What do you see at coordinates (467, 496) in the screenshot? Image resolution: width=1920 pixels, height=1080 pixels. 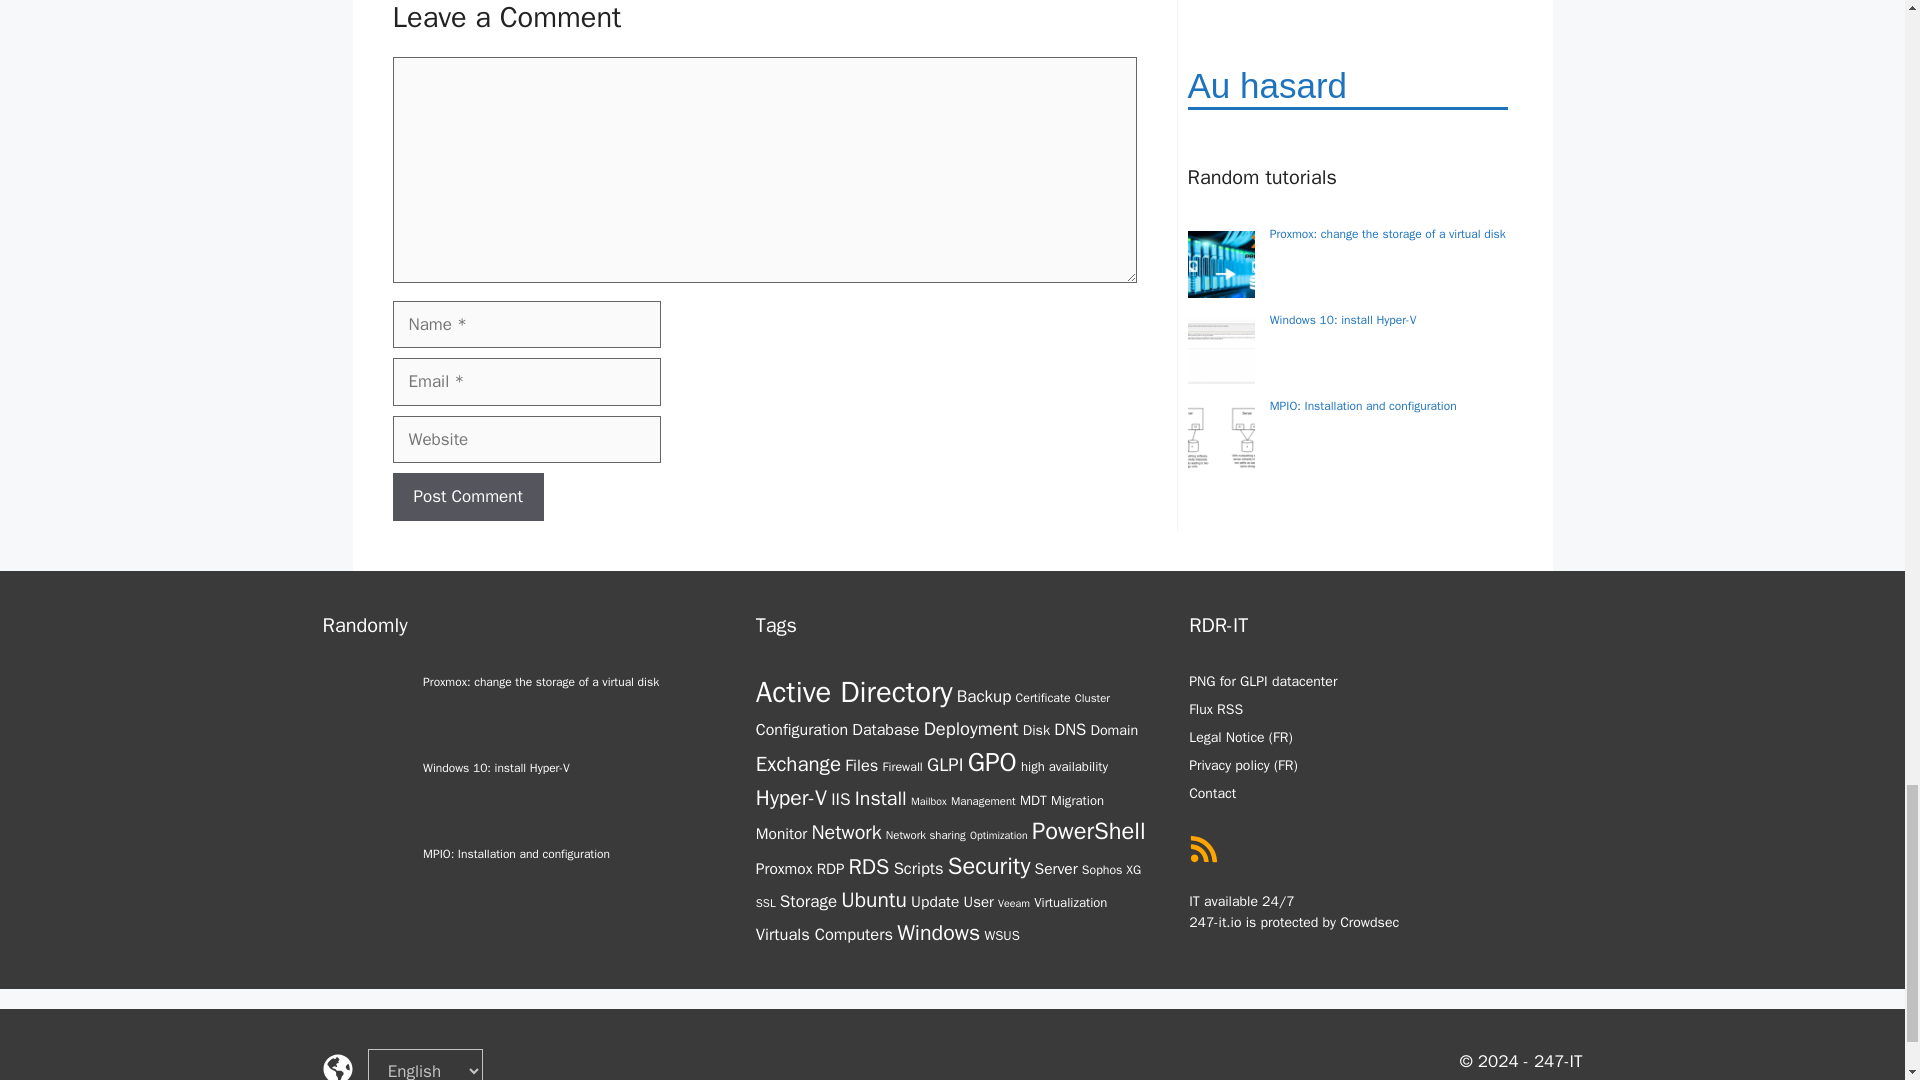 I see `Post Comment` at bounding box center [467, 496].